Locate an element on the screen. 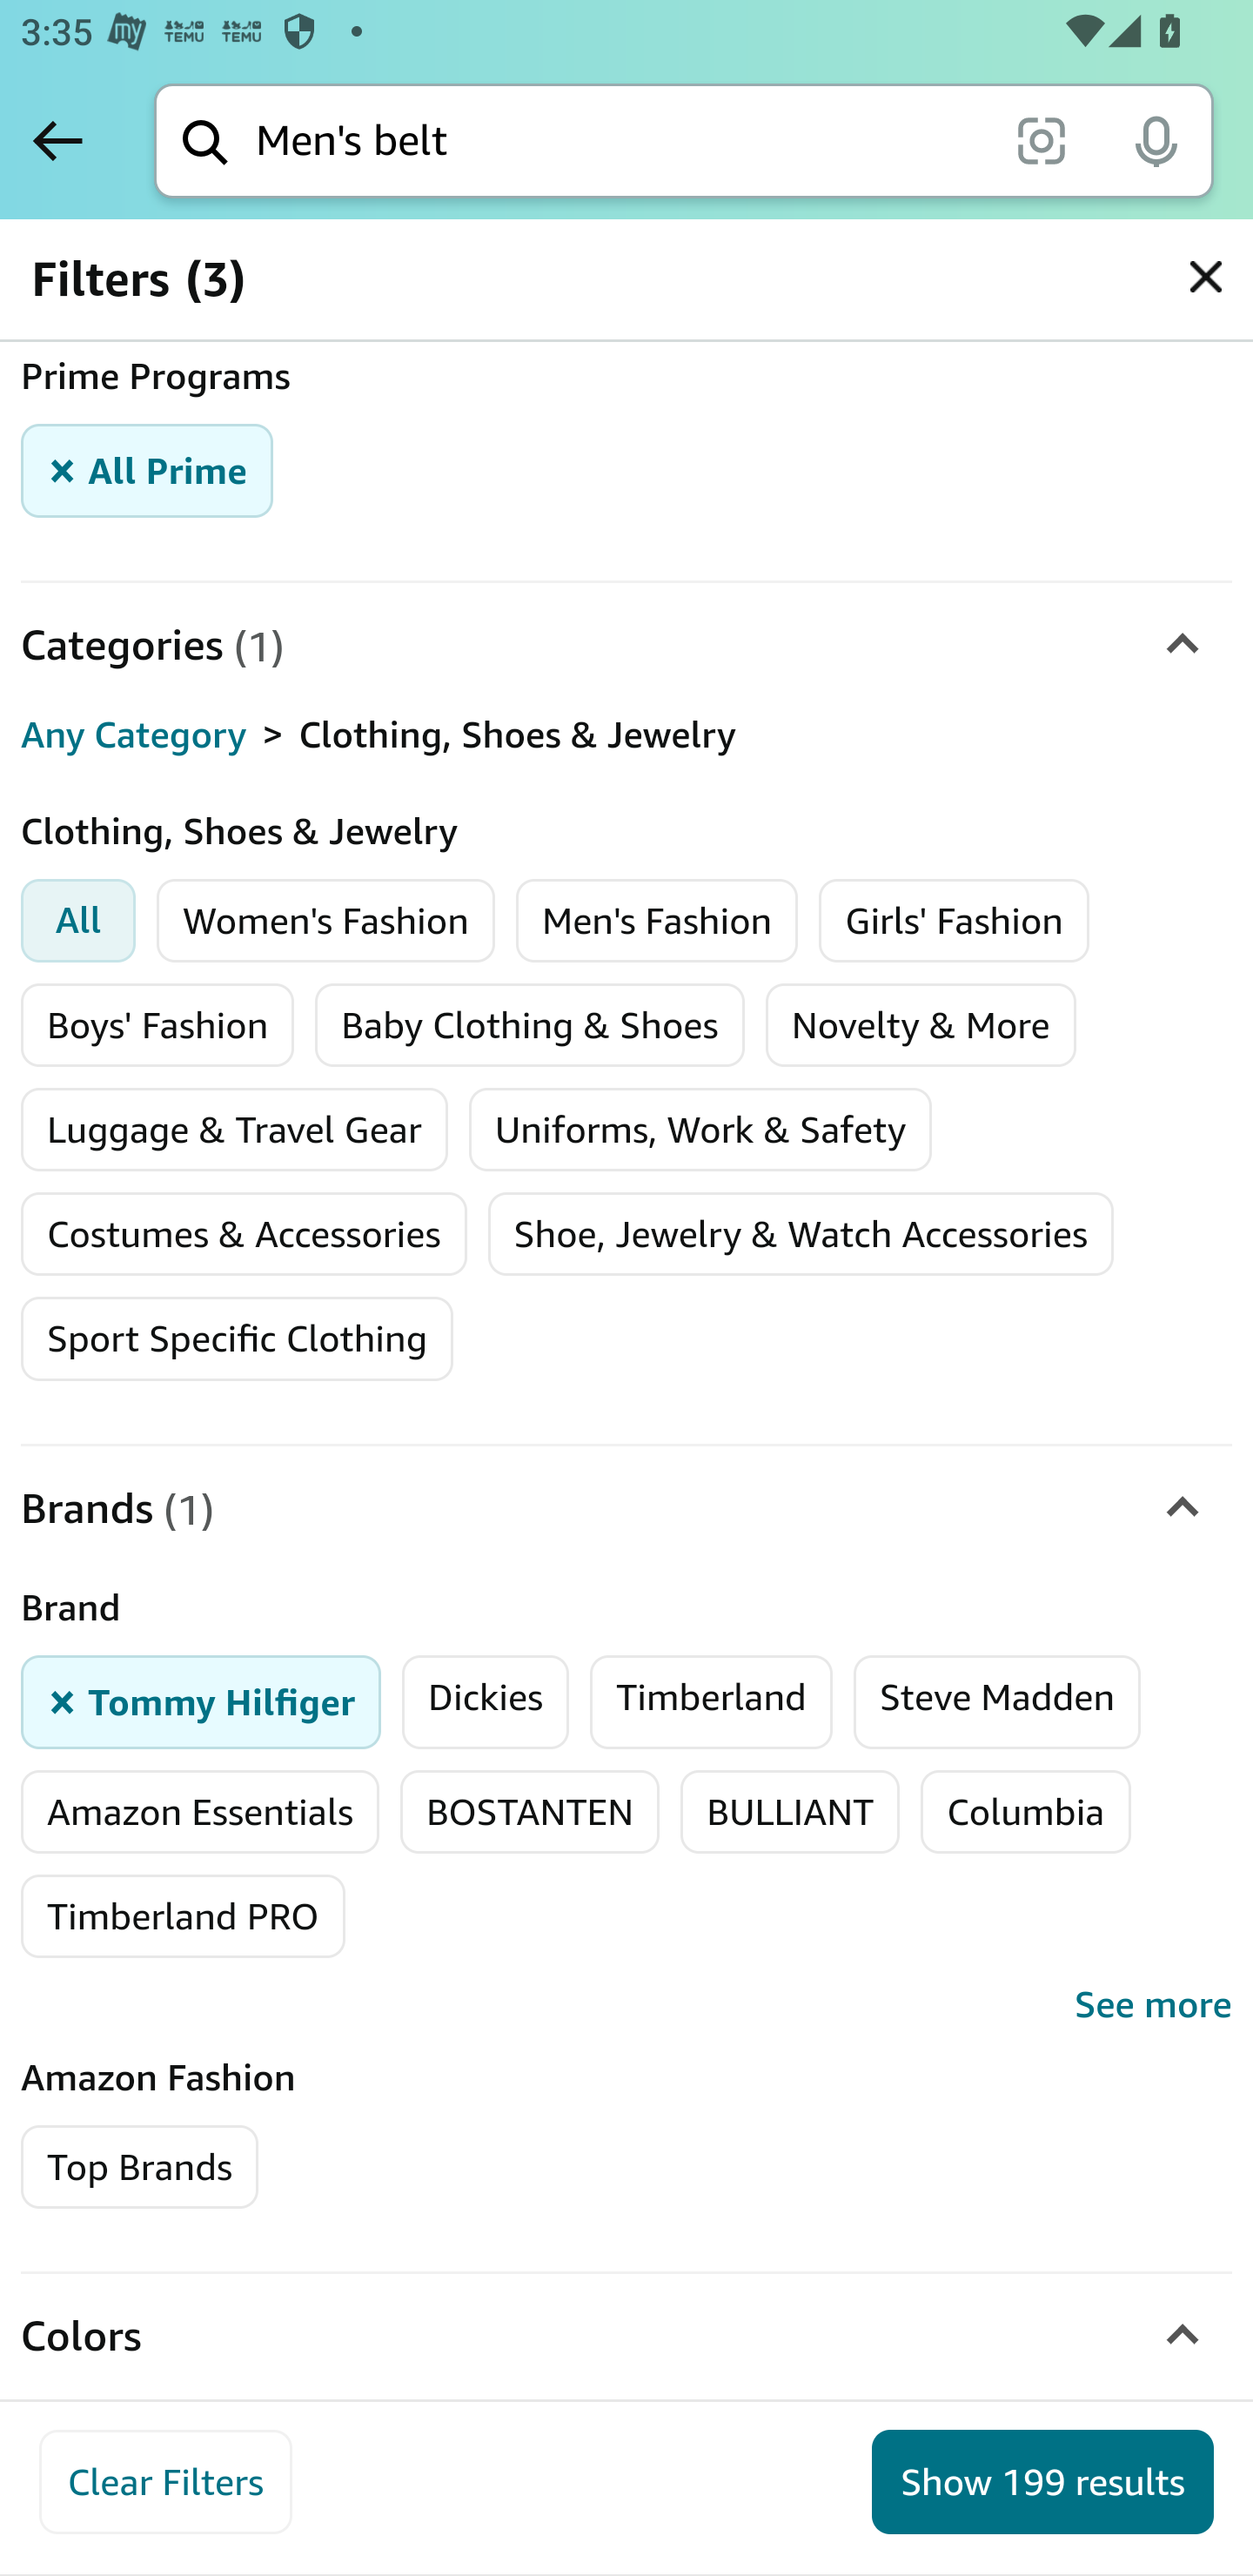 This screenshot has height=2576, width=1253. Women's Fashion is located at coordinates (326, 921).